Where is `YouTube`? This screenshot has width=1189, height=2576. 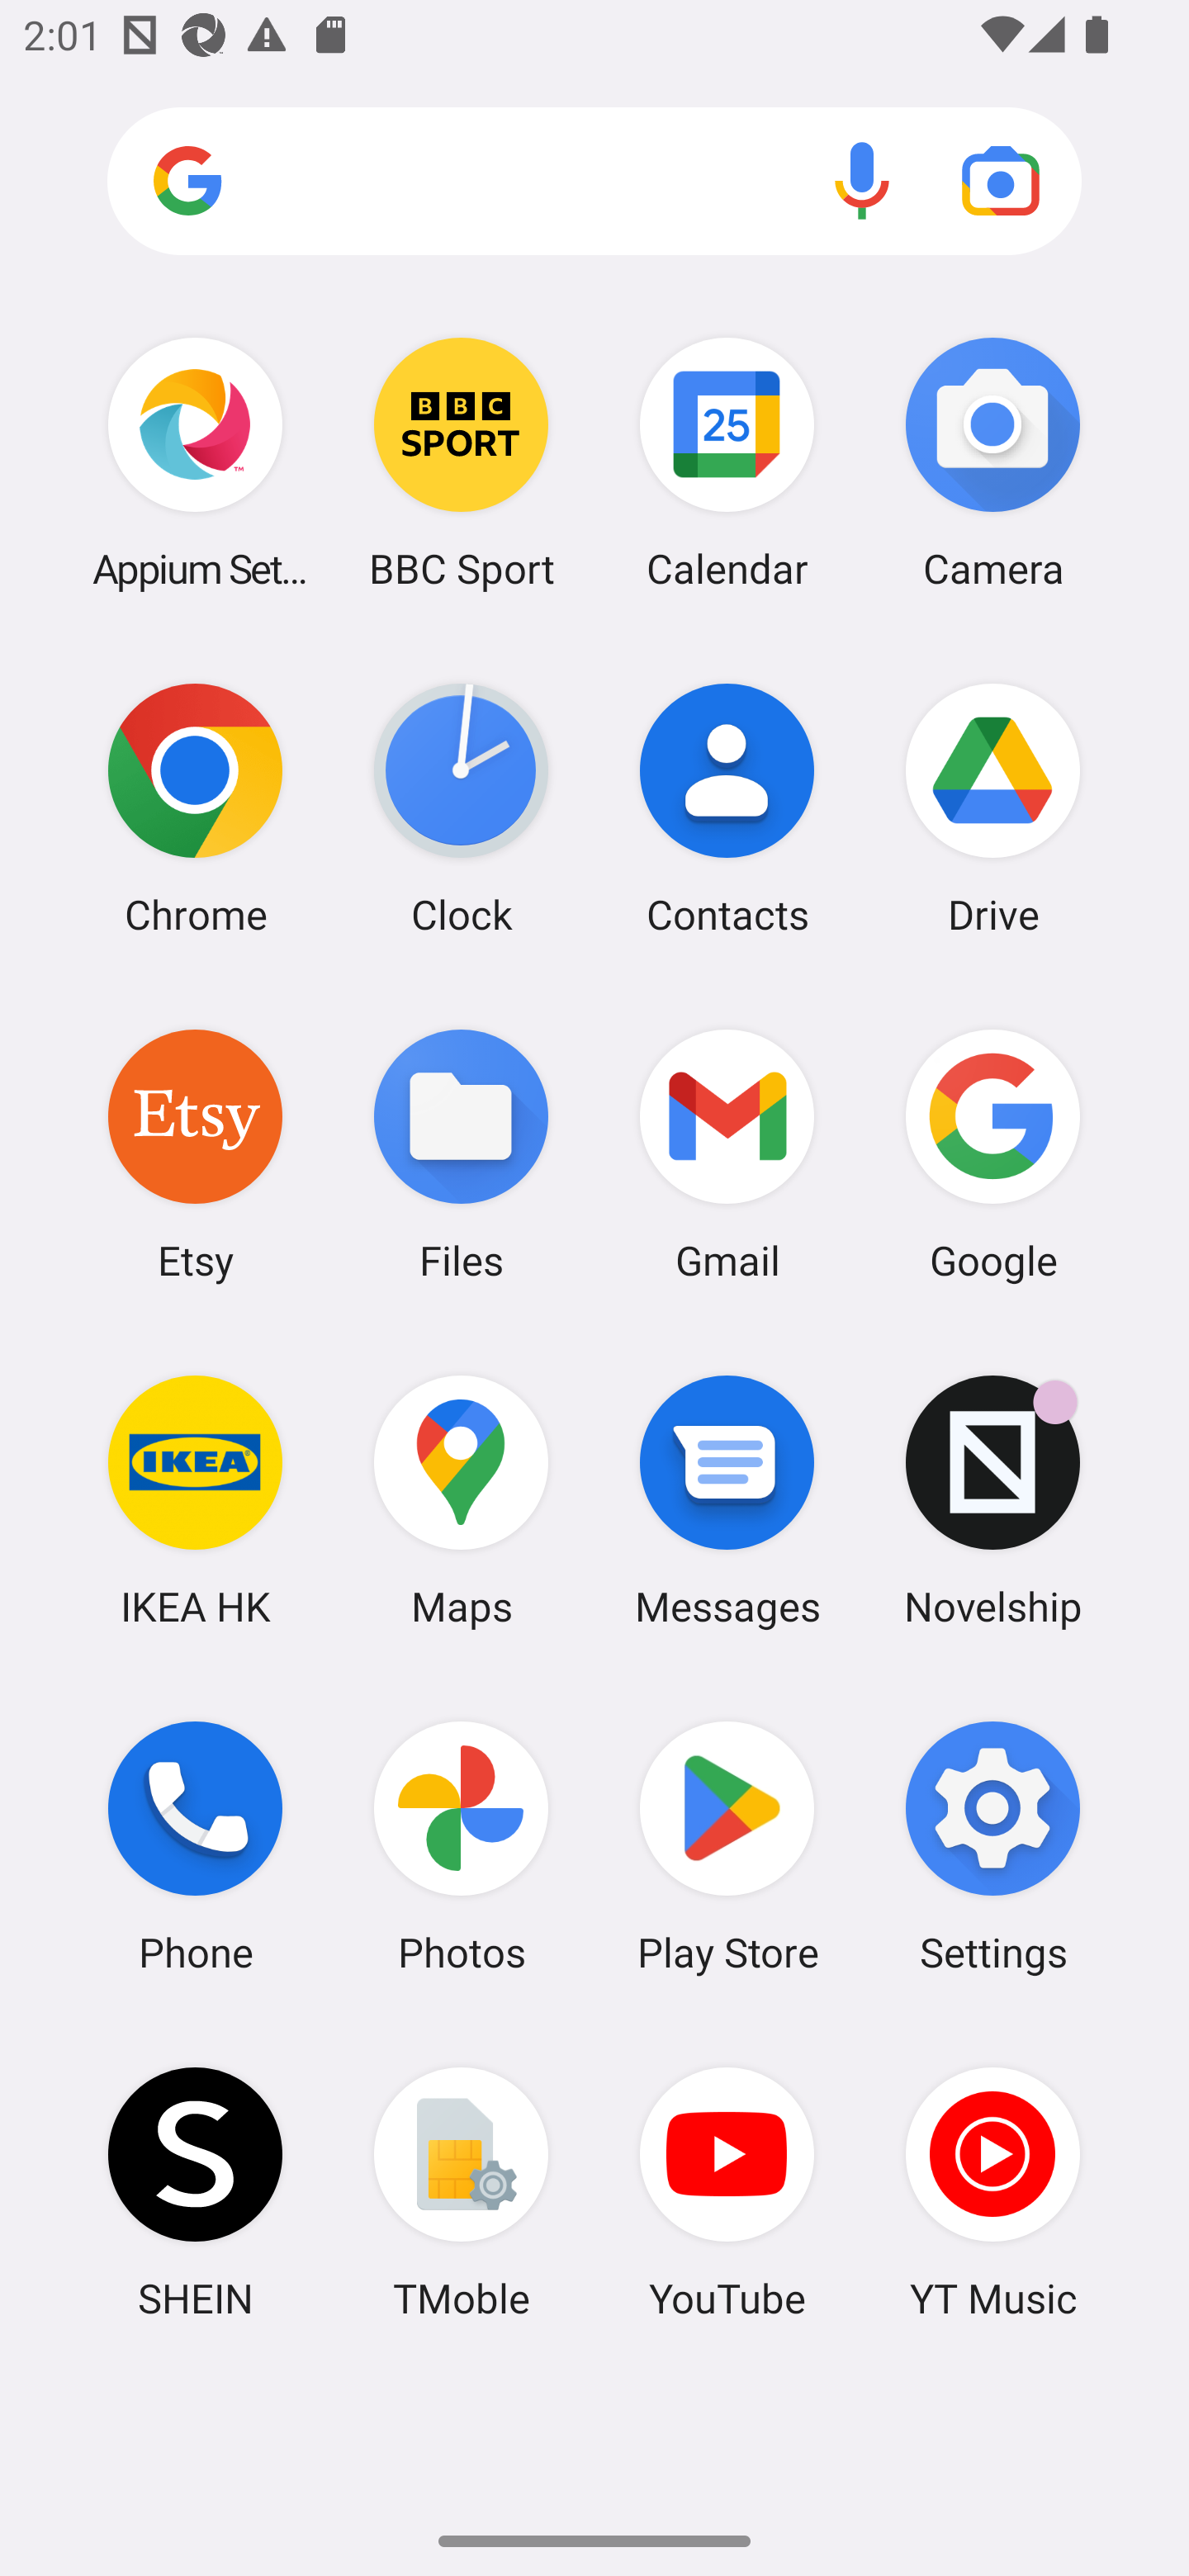
YouTube is located at coordinates (727, 2192).